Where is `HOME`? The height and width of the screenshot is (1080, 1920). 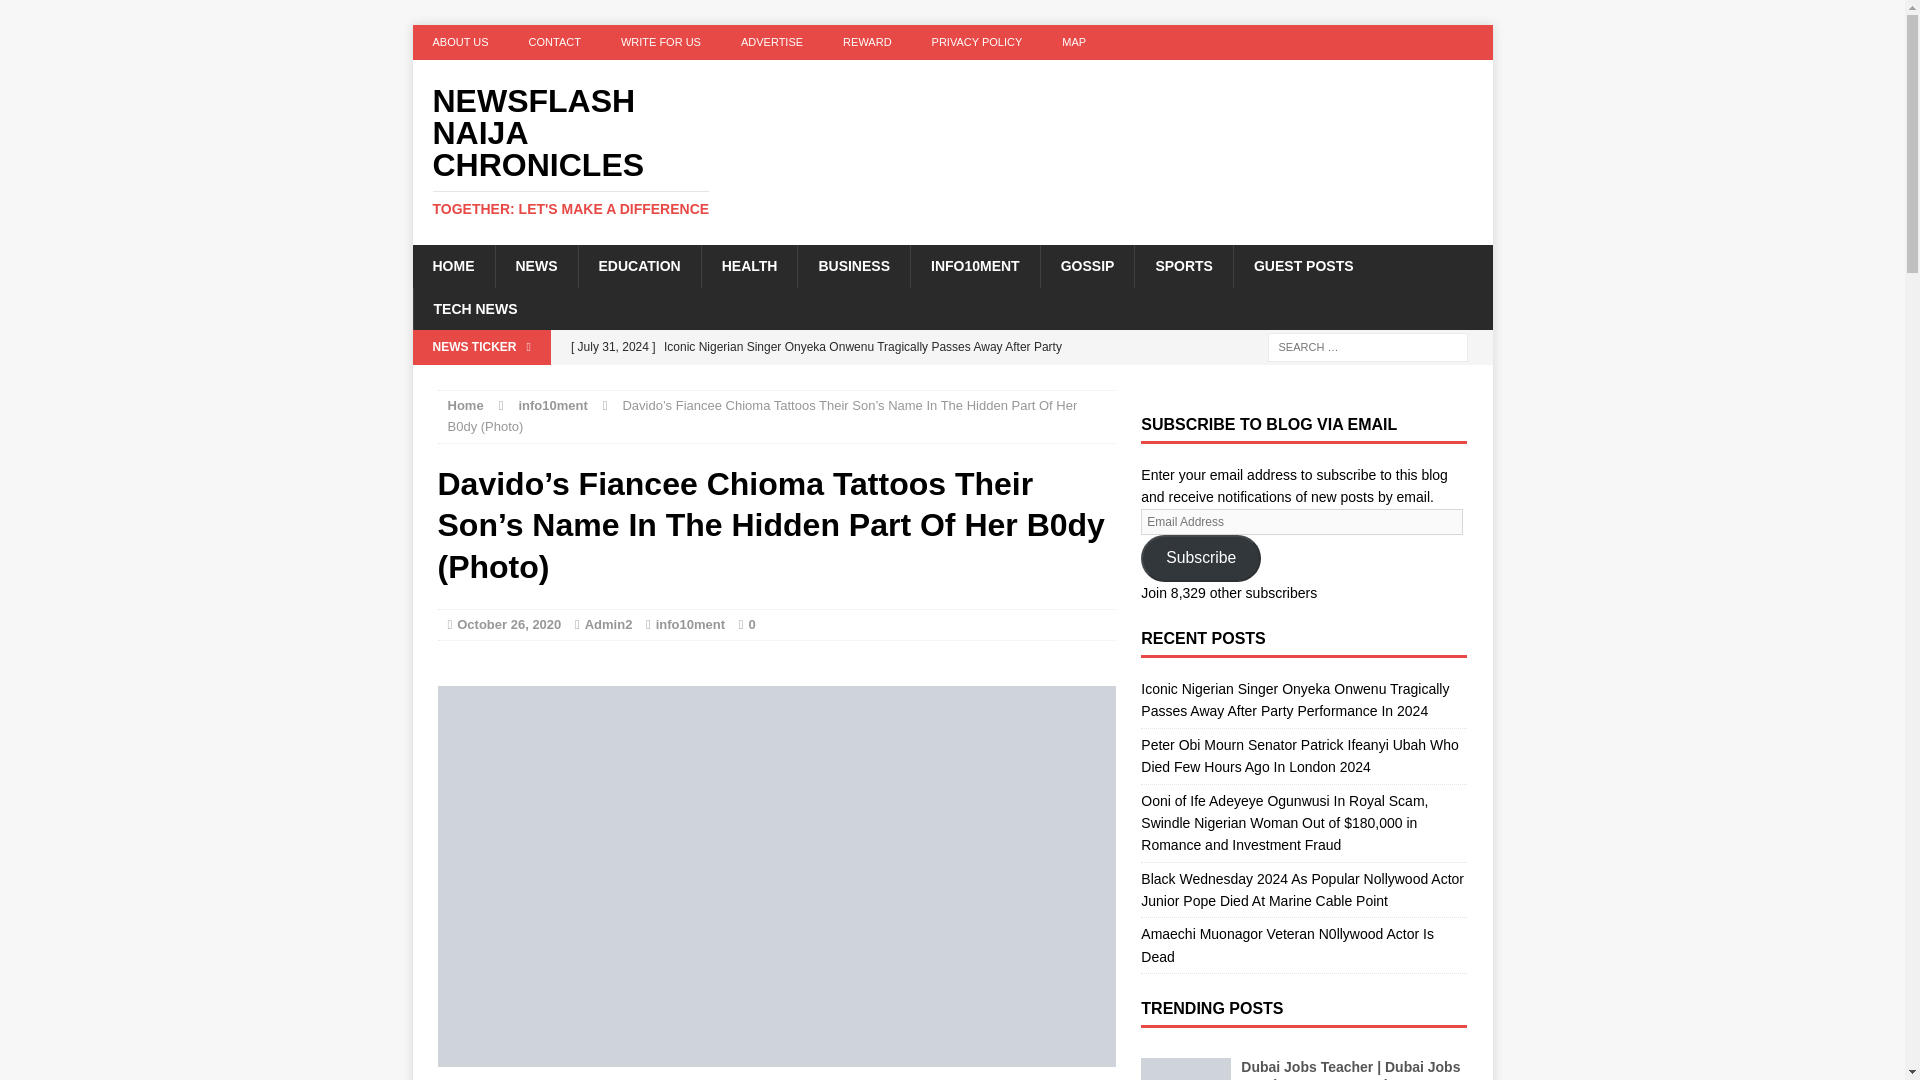
HOME is located at coordinates (452, 266).